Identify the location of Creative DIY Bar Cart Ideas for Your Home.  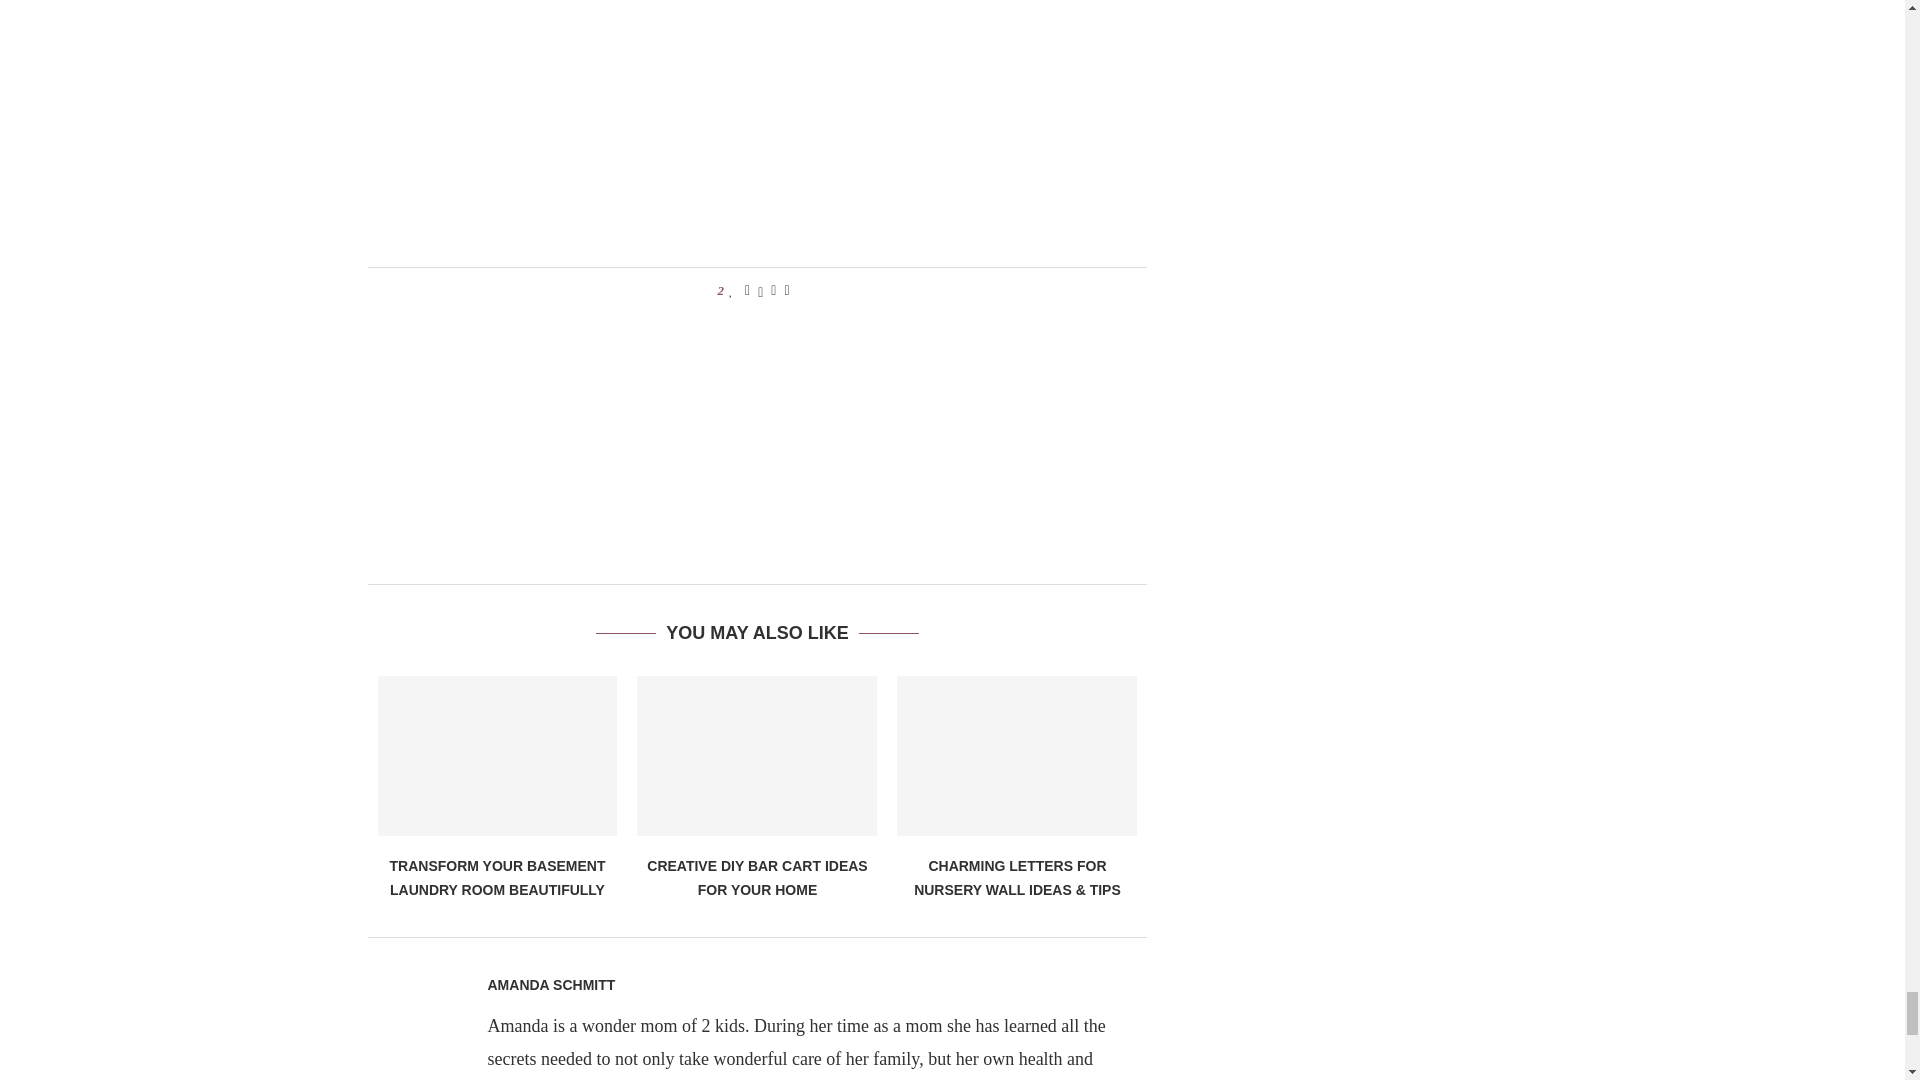
(757, 756).